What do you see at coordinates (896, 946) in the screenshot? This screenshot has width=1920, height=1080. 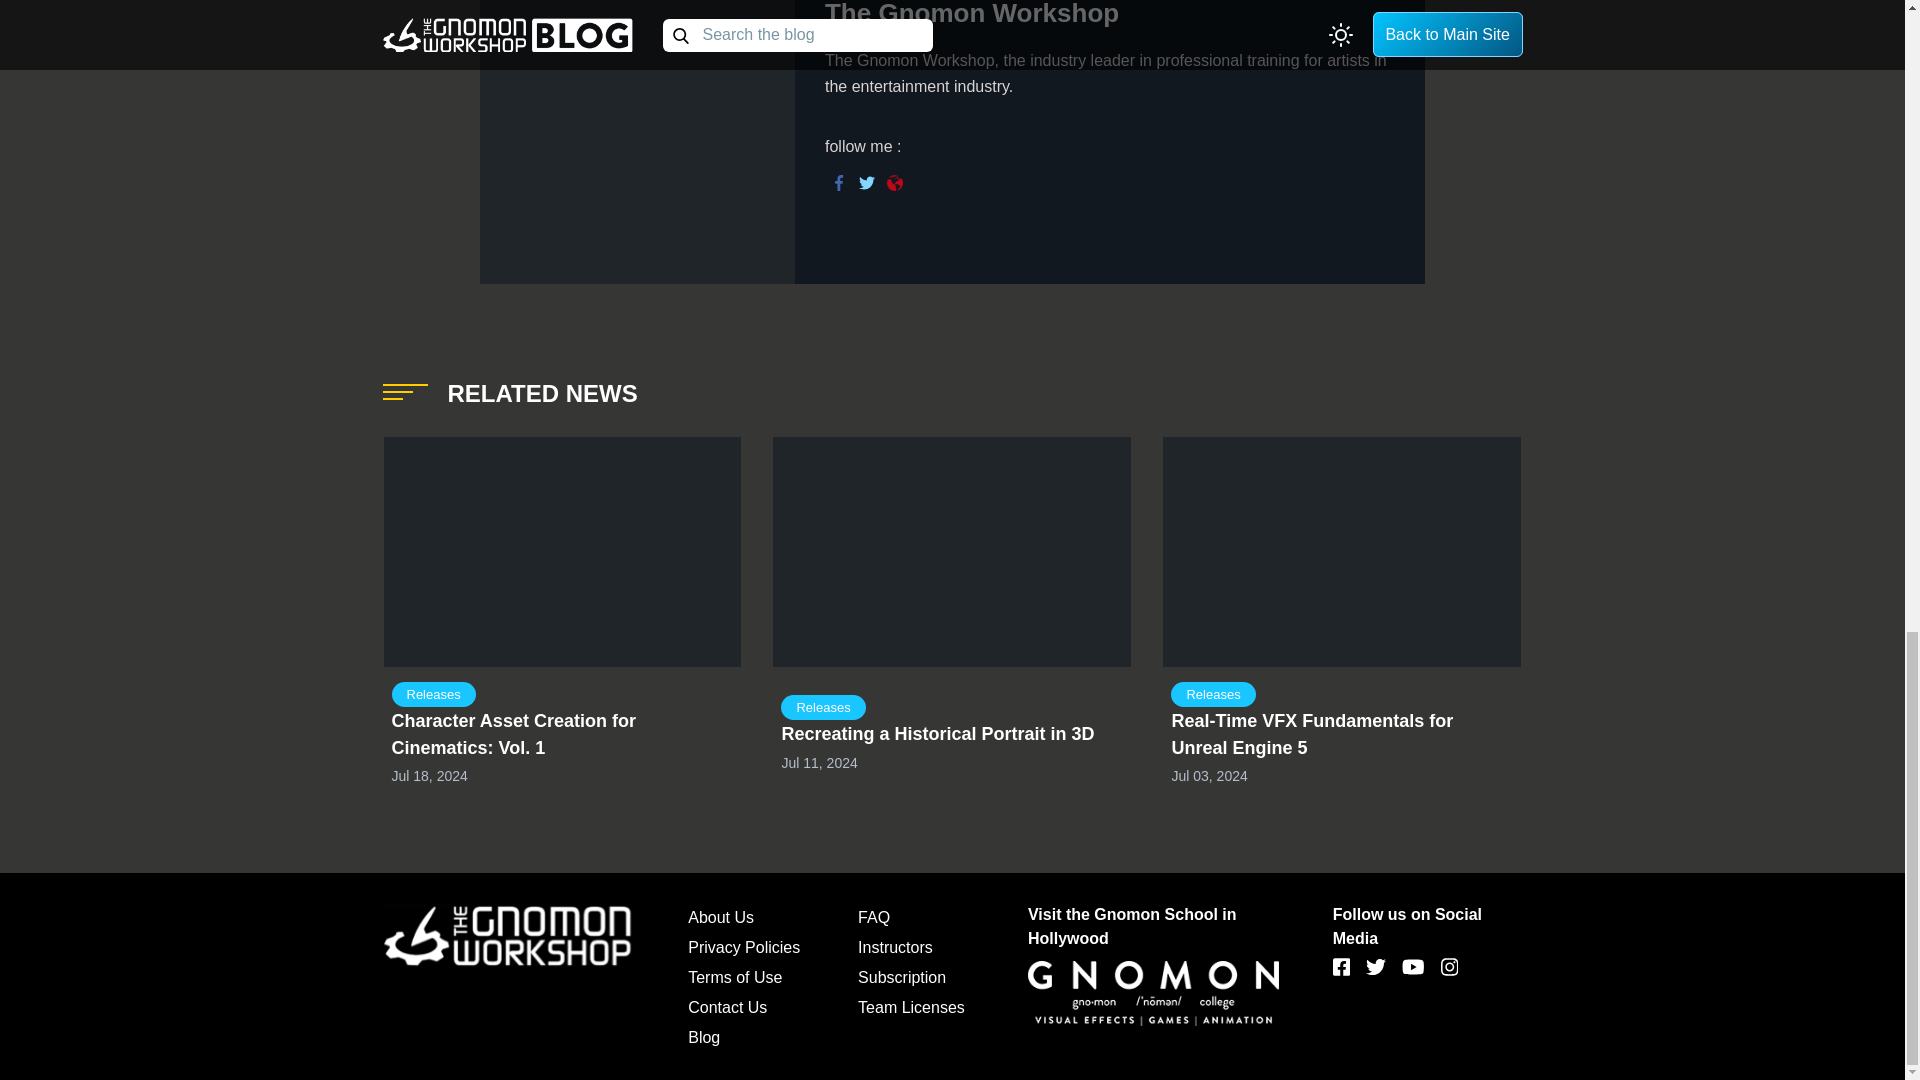 I see `Instructors` at bounding box center [896, 946].